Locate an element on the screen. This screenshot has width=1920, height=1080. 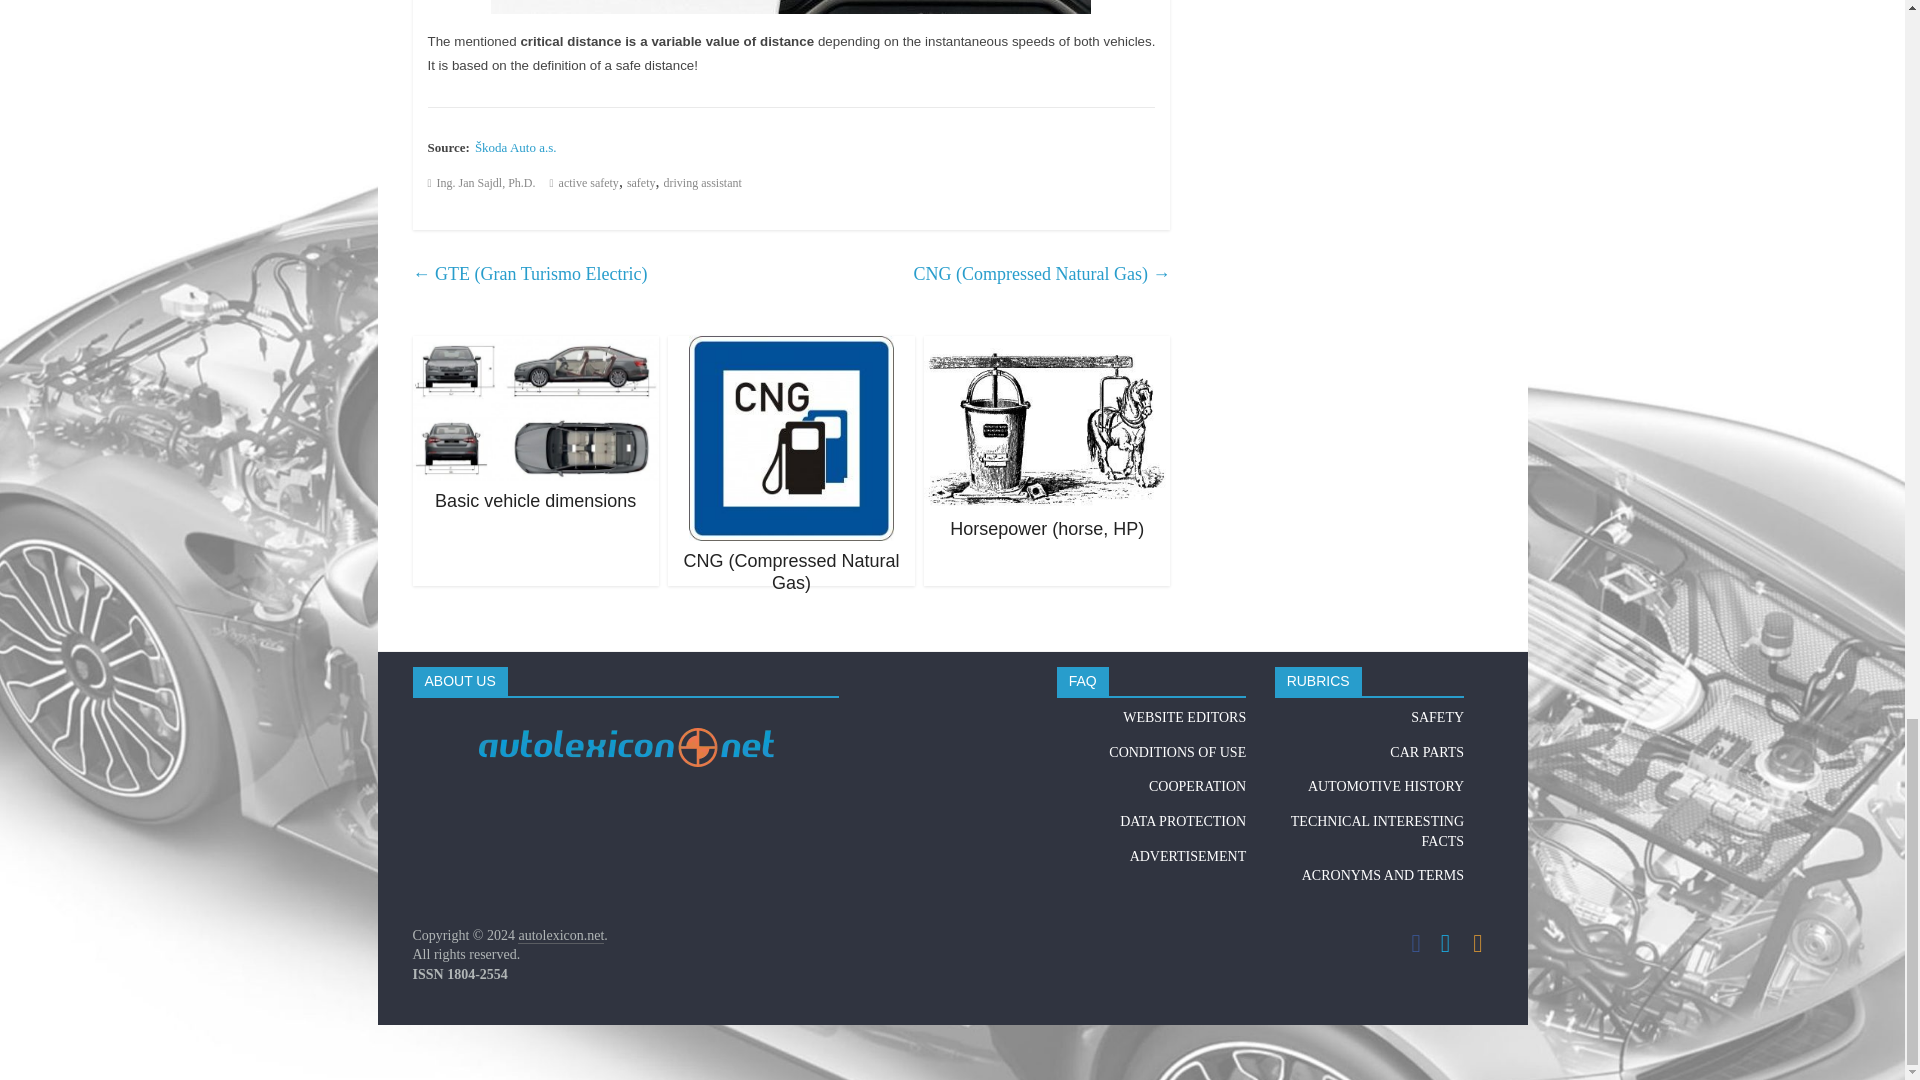
Ing. Jan Sajdl, Ph.D. is located at coordinates (486, 183).